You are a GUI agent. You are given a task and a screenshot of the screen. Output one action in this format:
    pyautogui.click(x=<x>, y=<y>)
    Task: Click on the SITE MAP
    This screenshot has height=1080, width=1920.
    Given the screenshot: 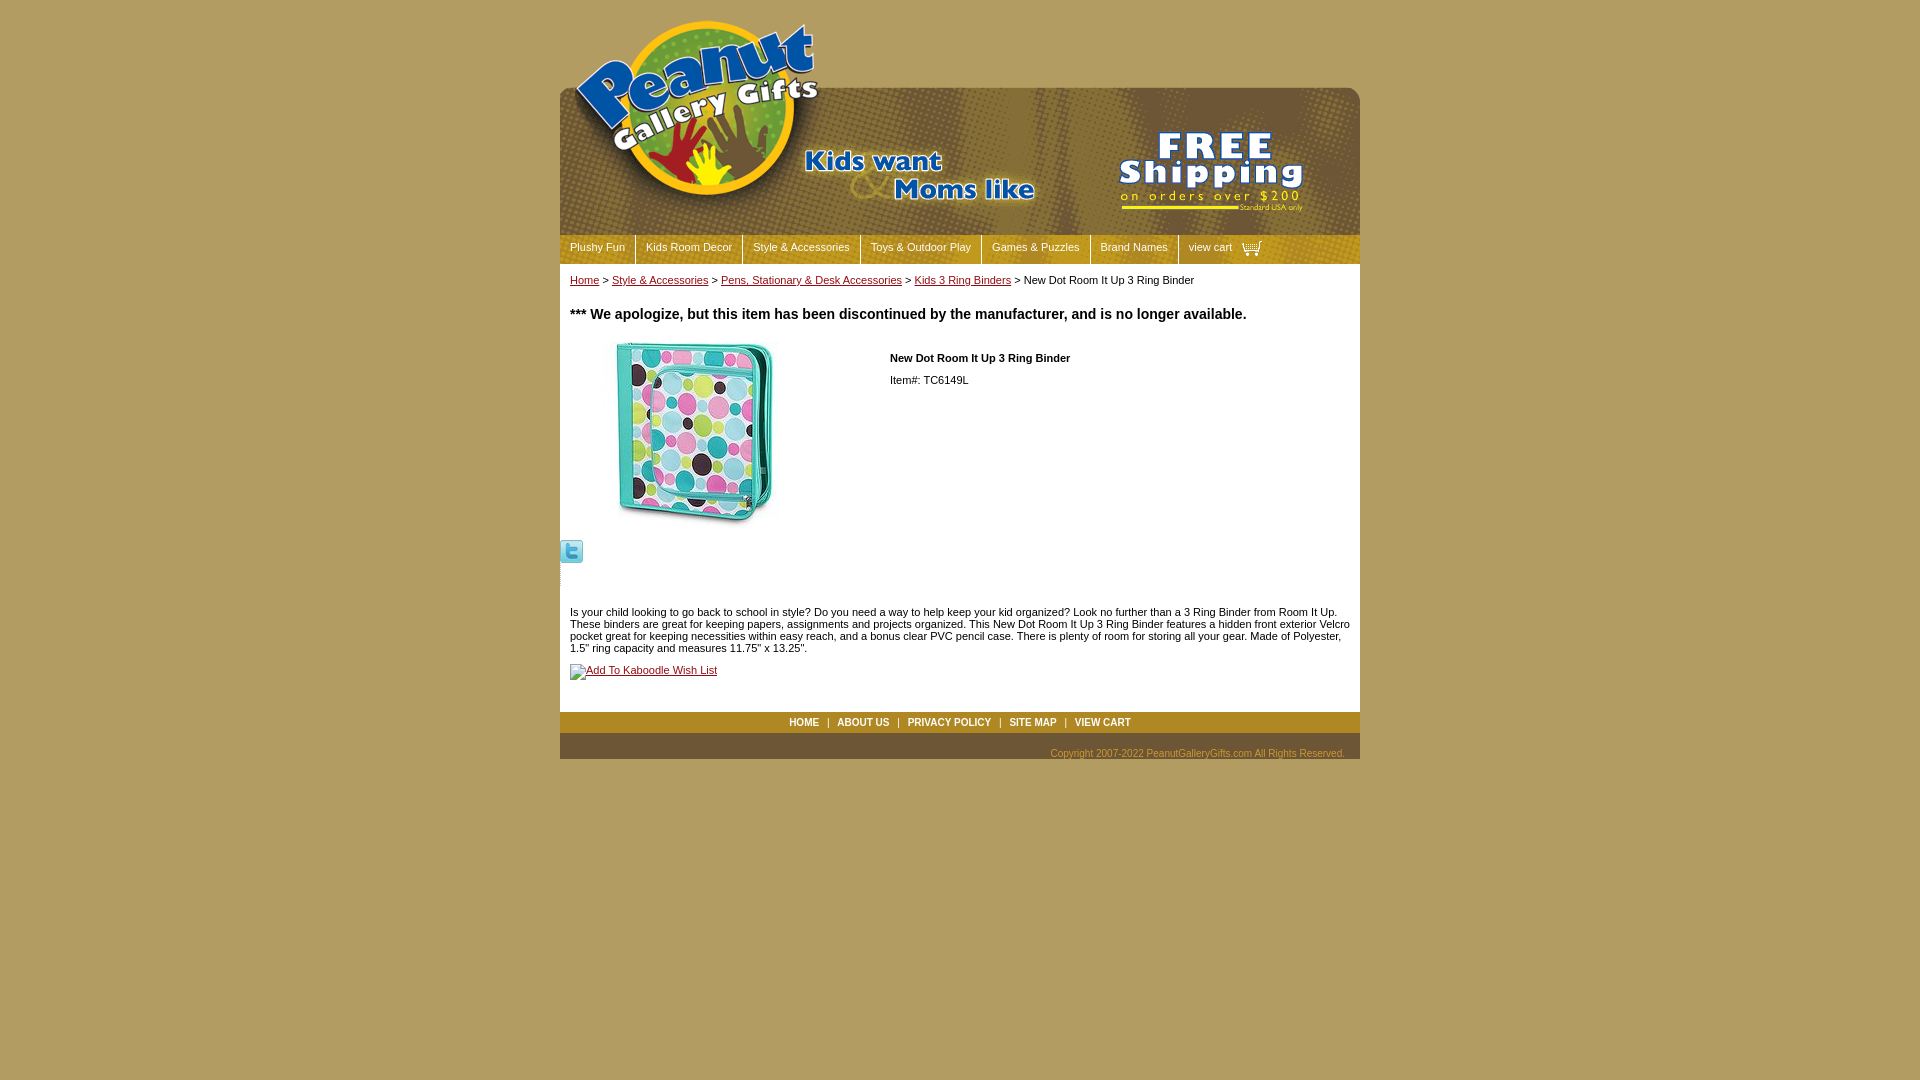 What is the action you would take?
    pyautogui.click(x=1032, y=722)
    